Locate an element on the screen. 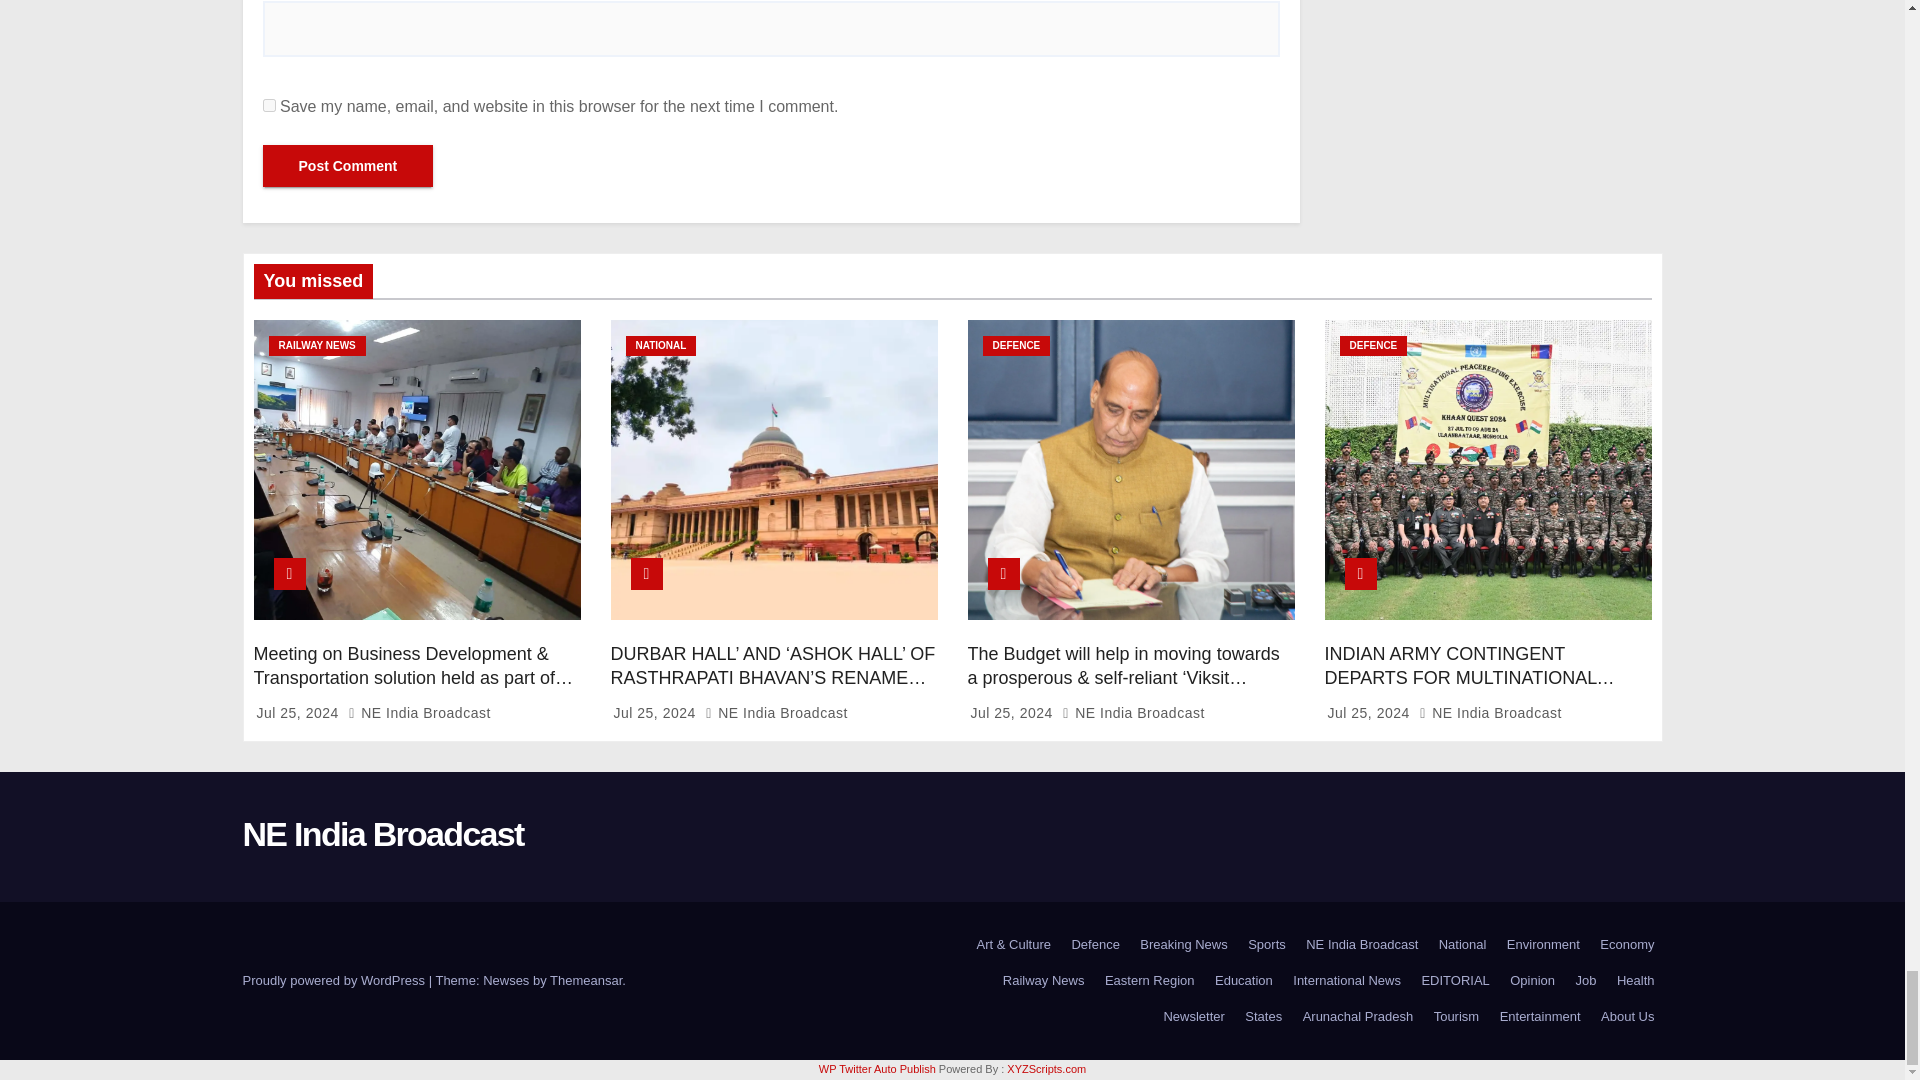 The width and height of the screenshot is (1920, 1080). Post Comment is located at coordinates (347, 165).